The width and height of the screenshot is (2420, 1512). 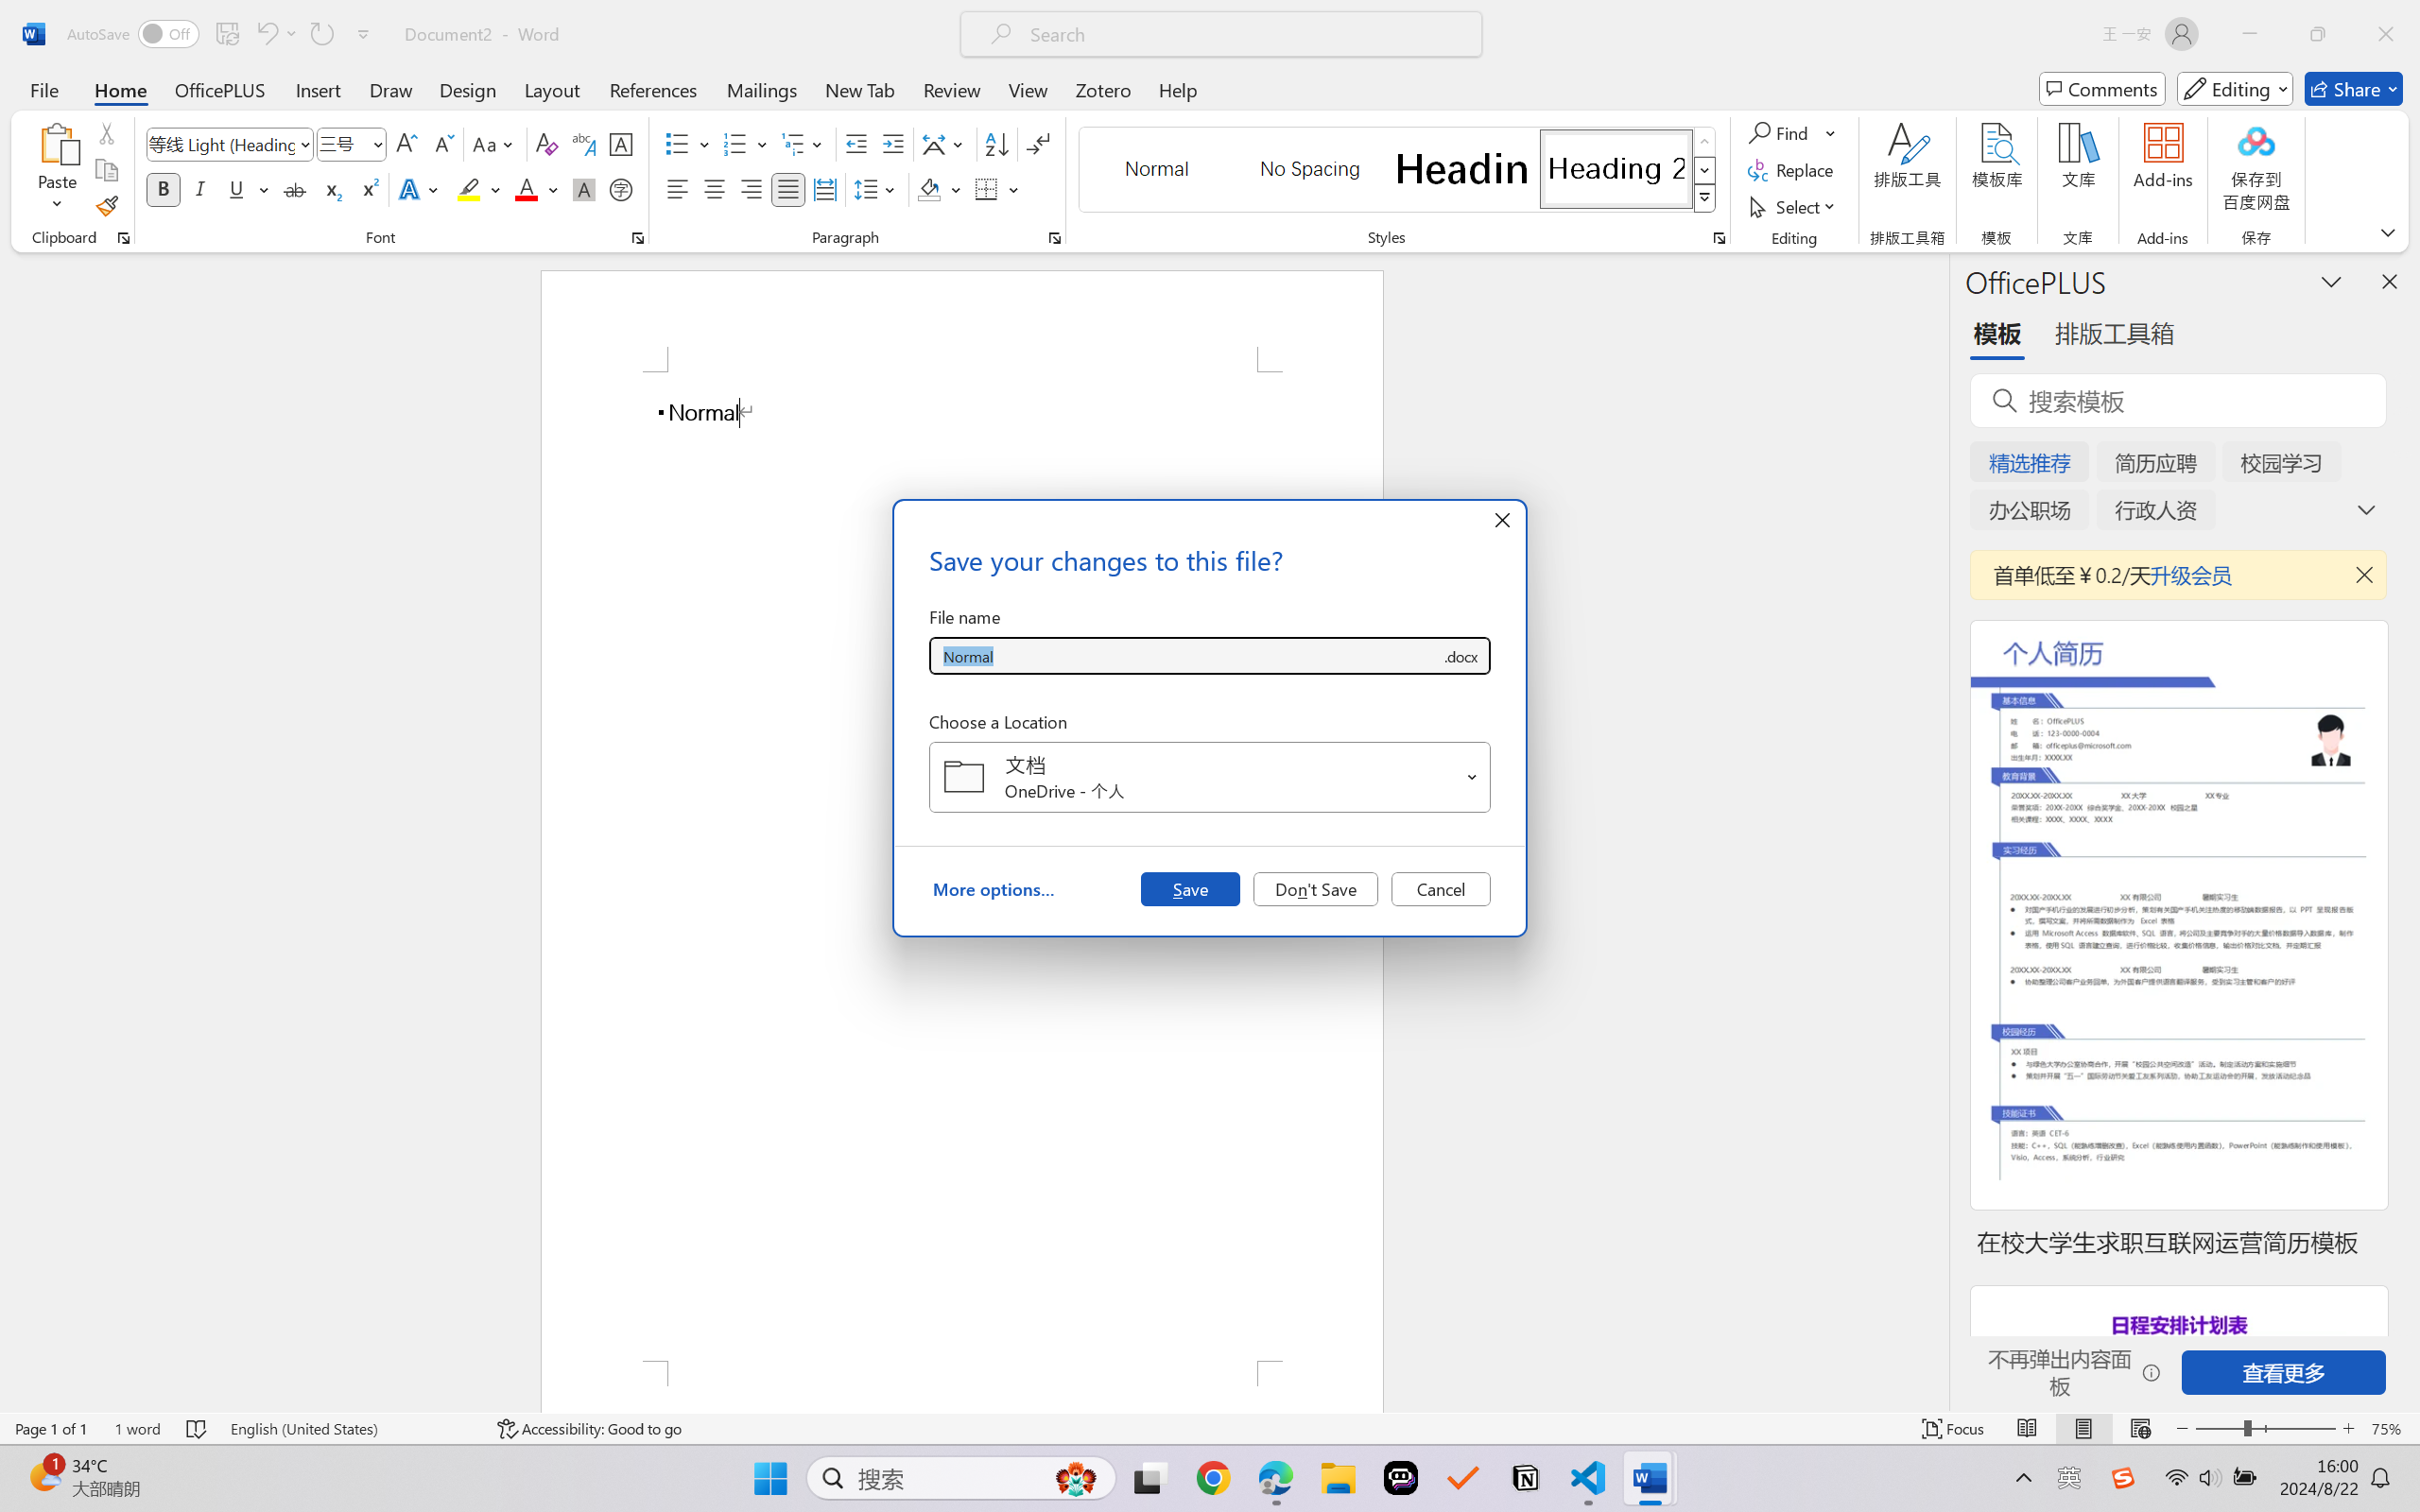 What do you see at coordinates (1954, 1429) in the screenshot?
I see `Focus ` at bounding box center [1954, 1429].